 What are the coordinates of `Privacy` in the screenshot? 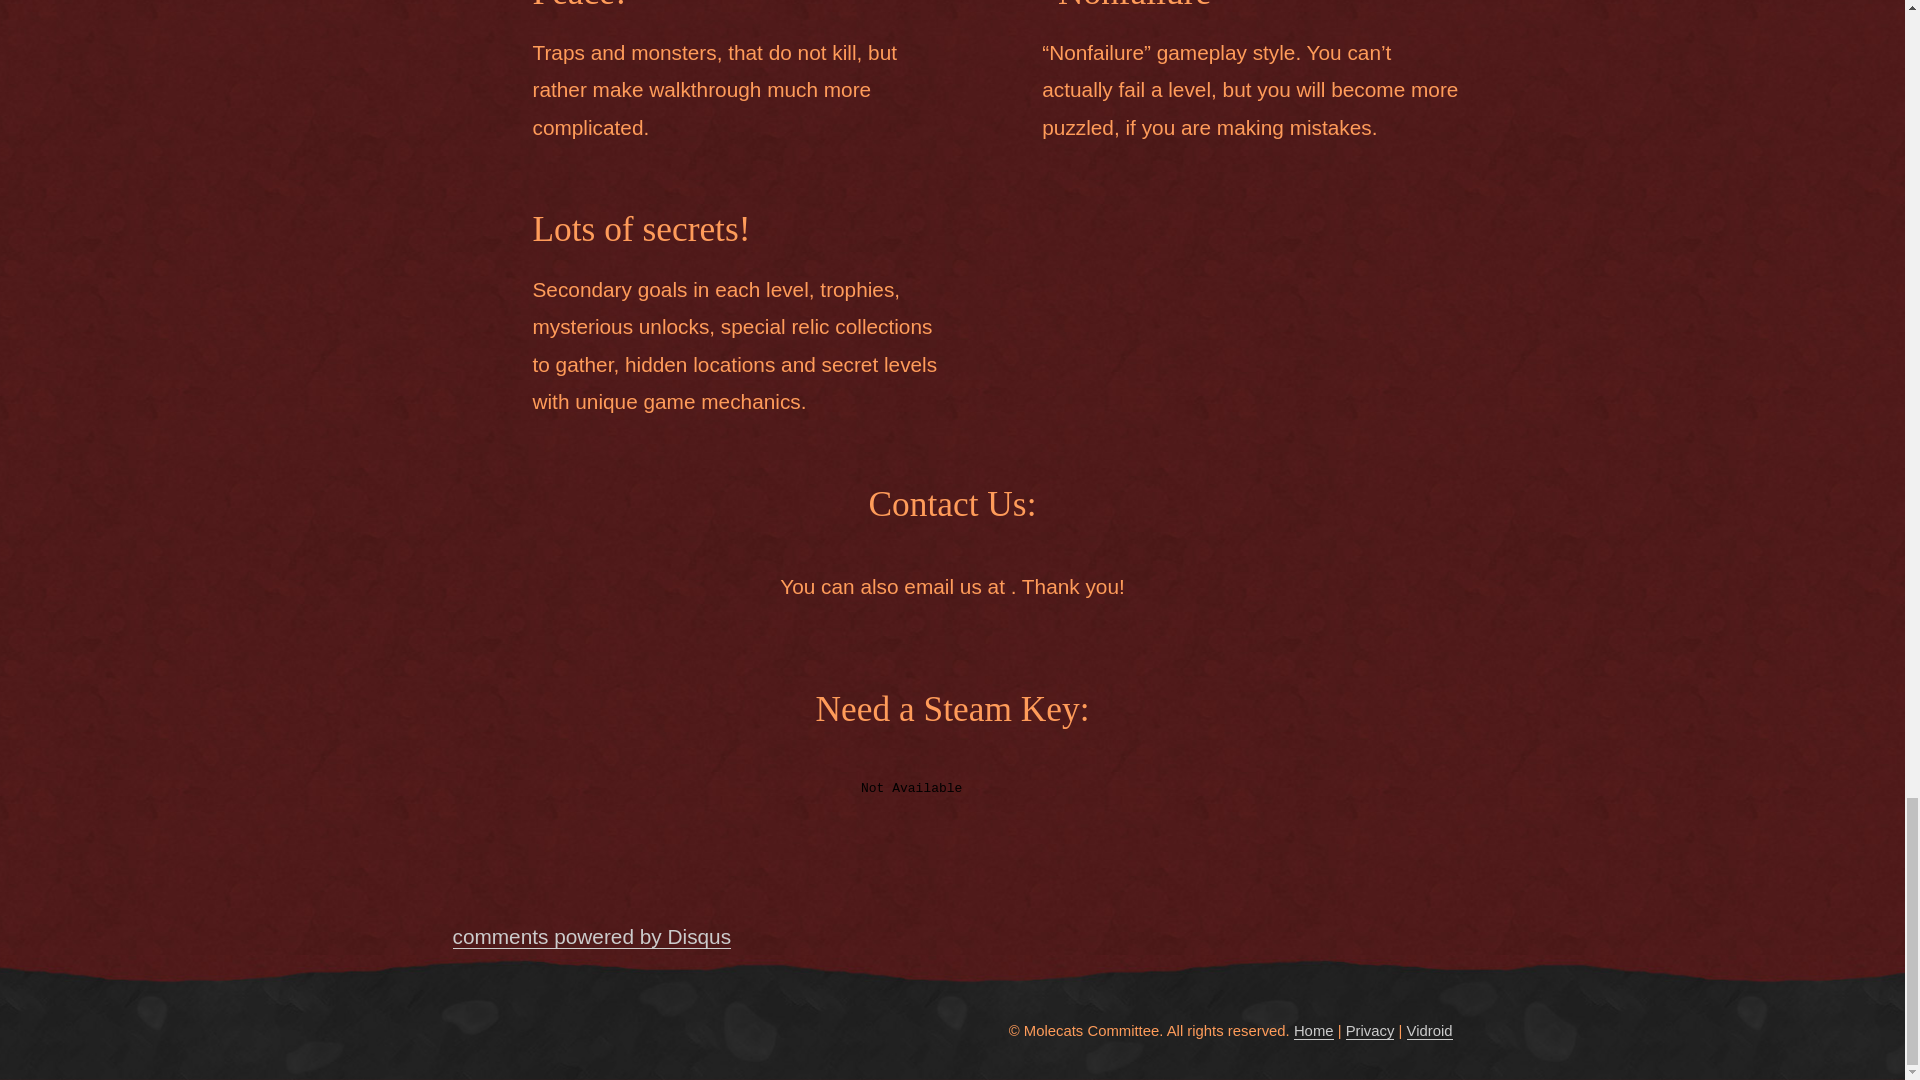 It's located at (1370, 1031).